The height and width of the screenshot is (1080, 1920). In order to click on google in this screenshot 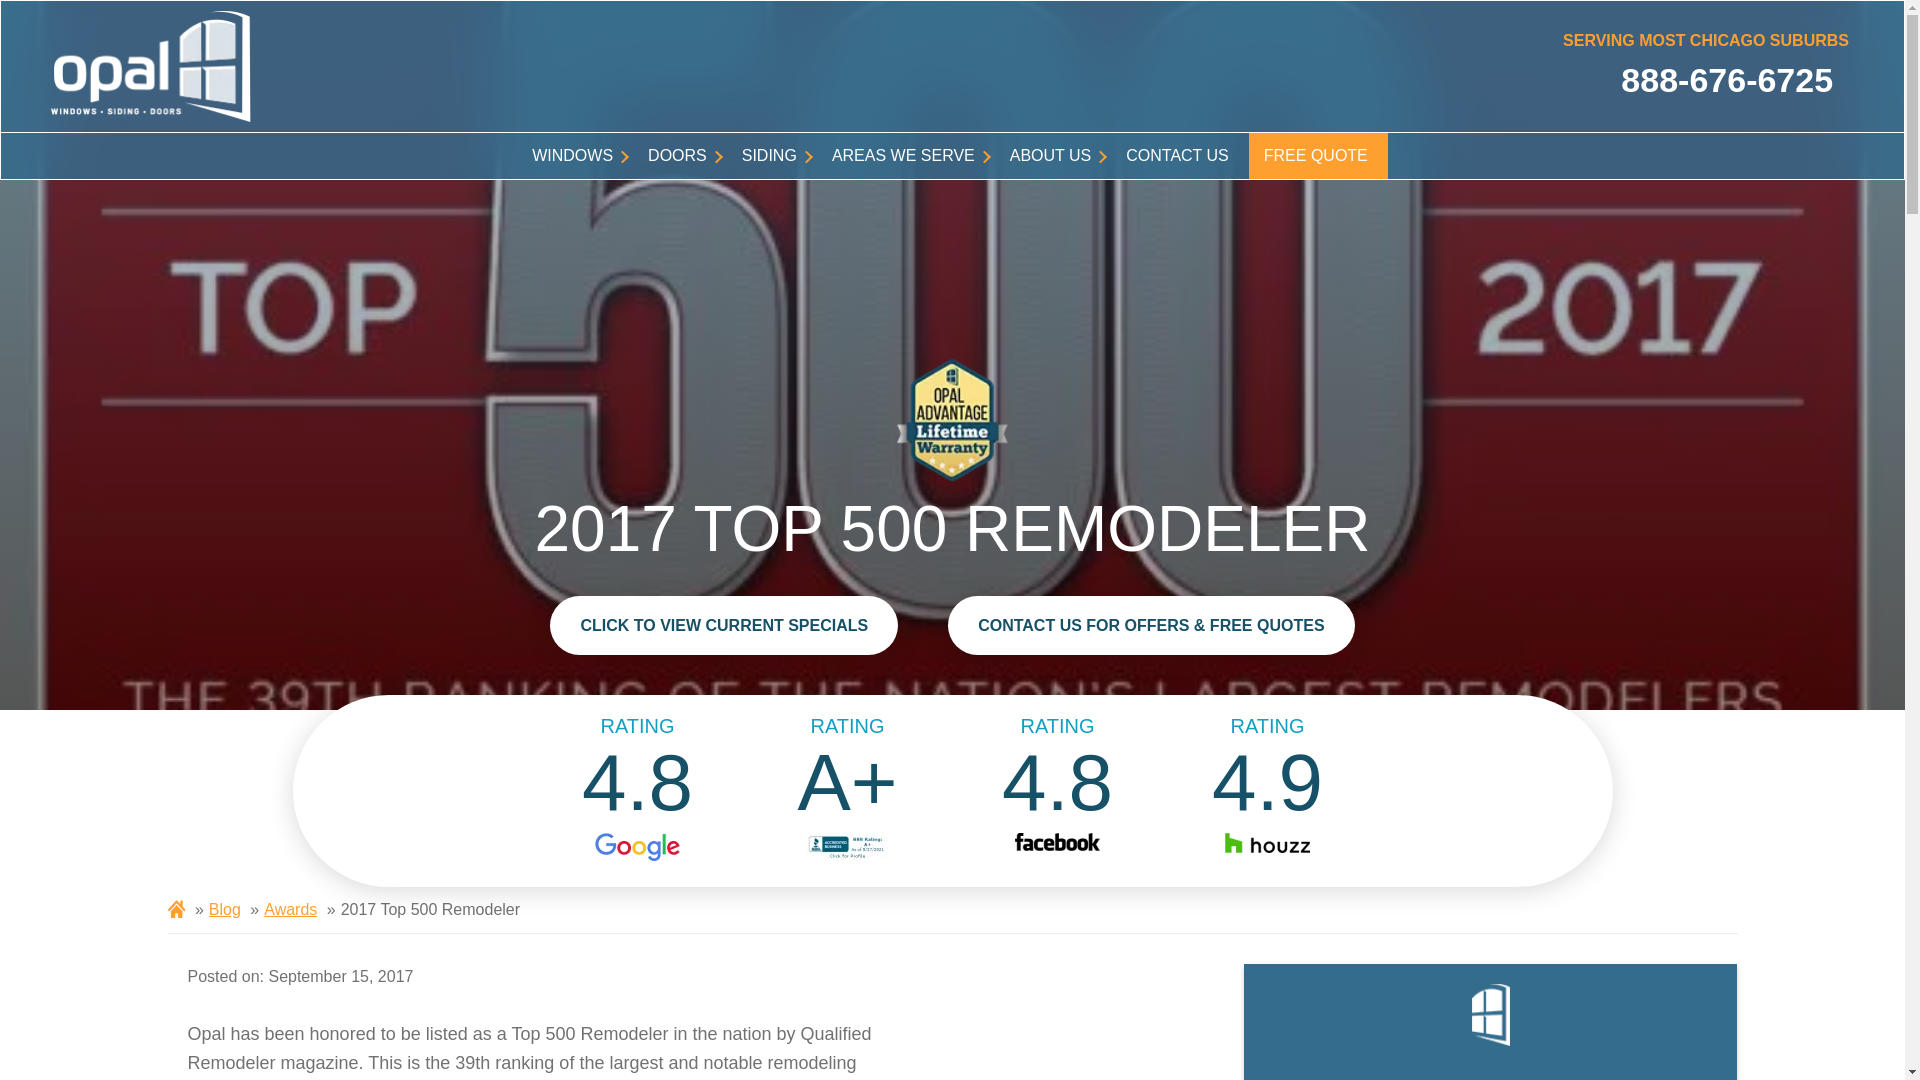, I will do `click(637, 846)`.